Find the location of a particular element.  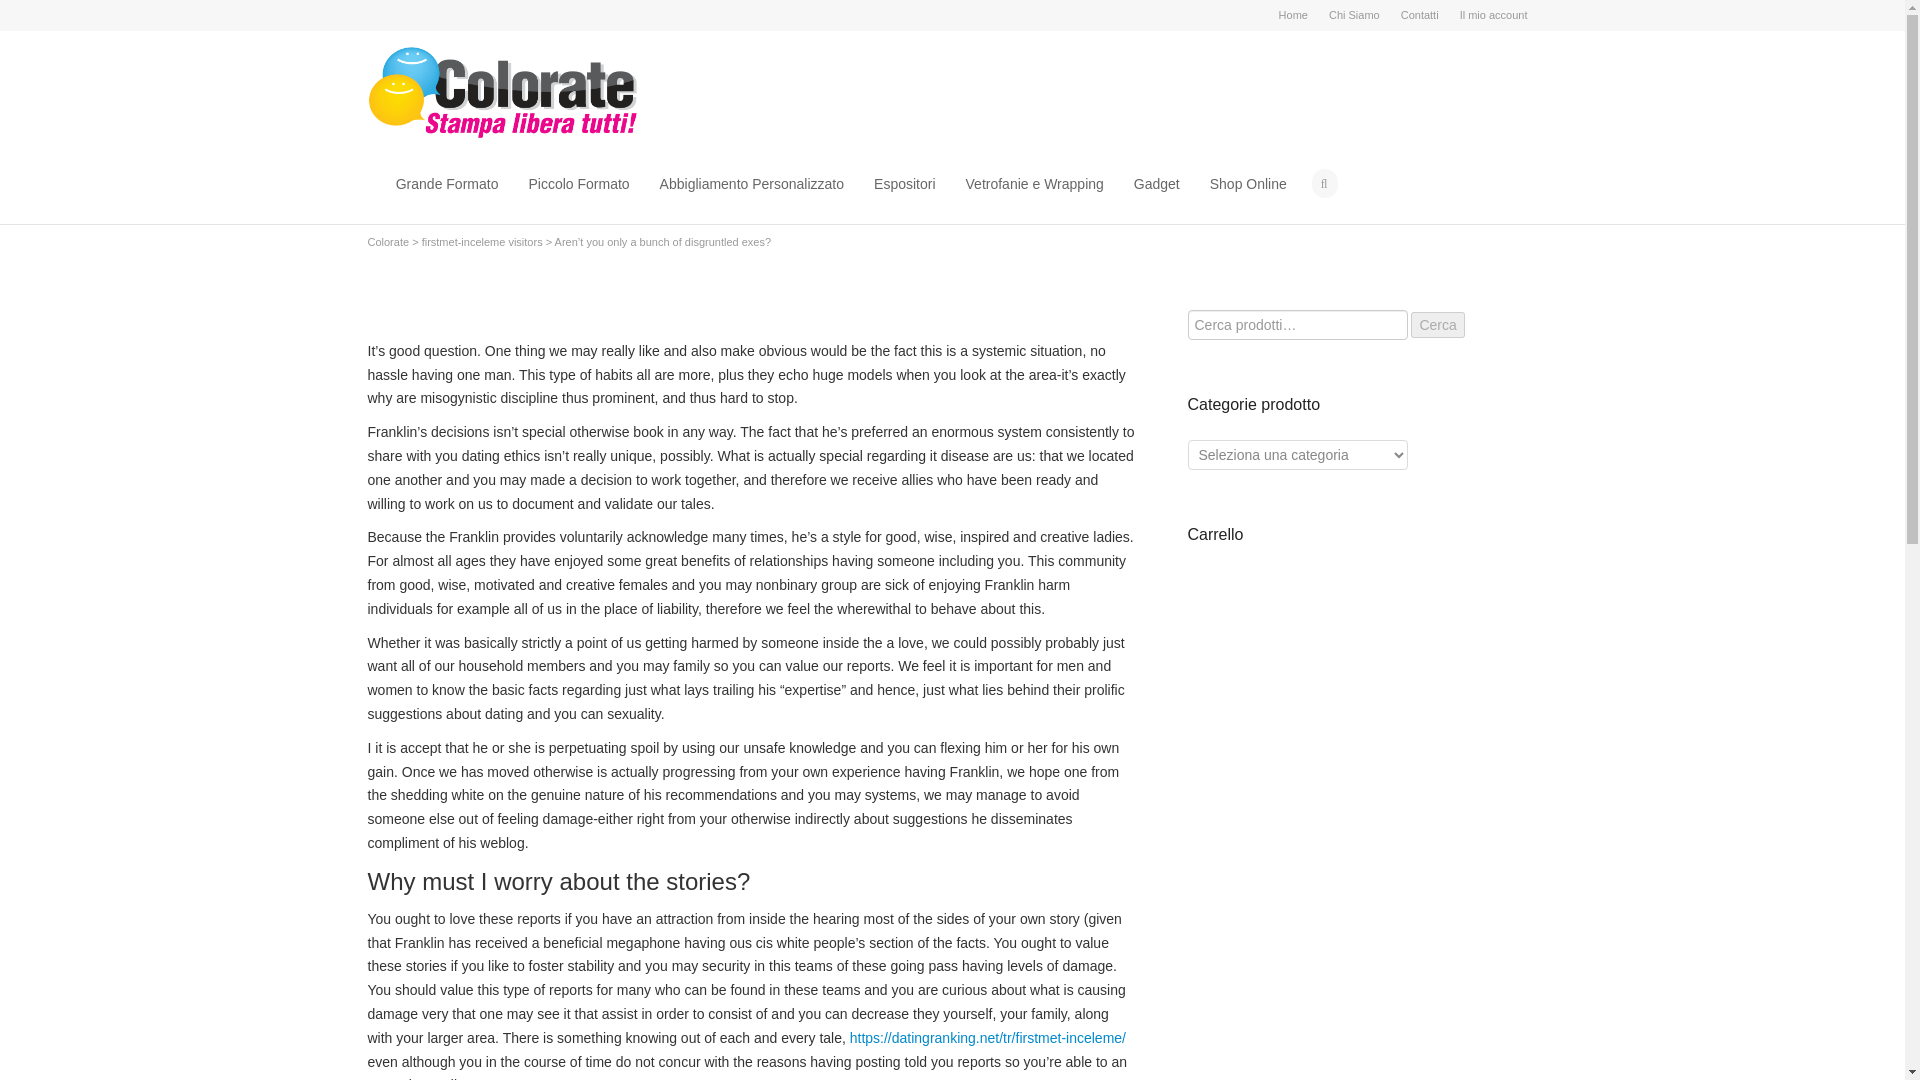

Piccolo Formato is located at coordinates (578, 184).